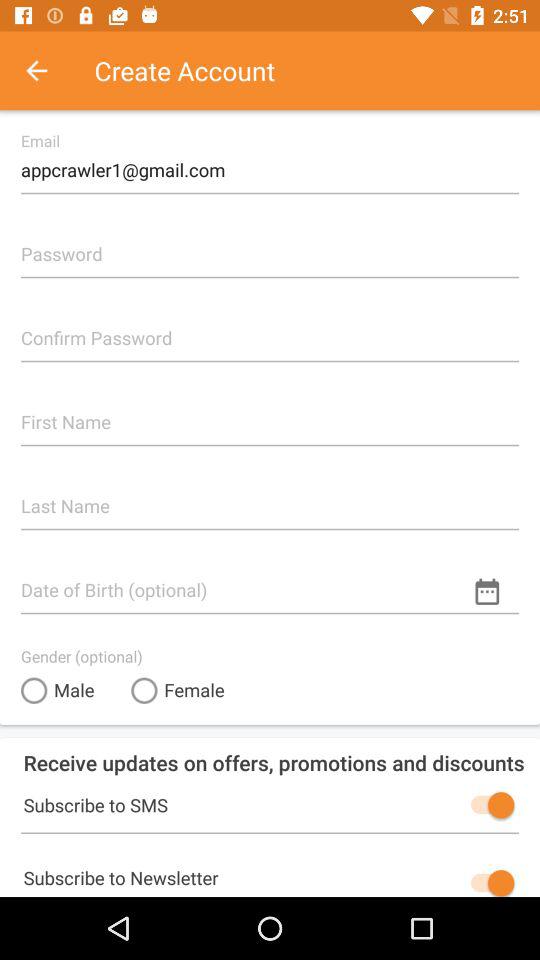  Describe the element at coordinates (47, 70) in the screenshot. I see `select icon to the left of the create account item` at that location.